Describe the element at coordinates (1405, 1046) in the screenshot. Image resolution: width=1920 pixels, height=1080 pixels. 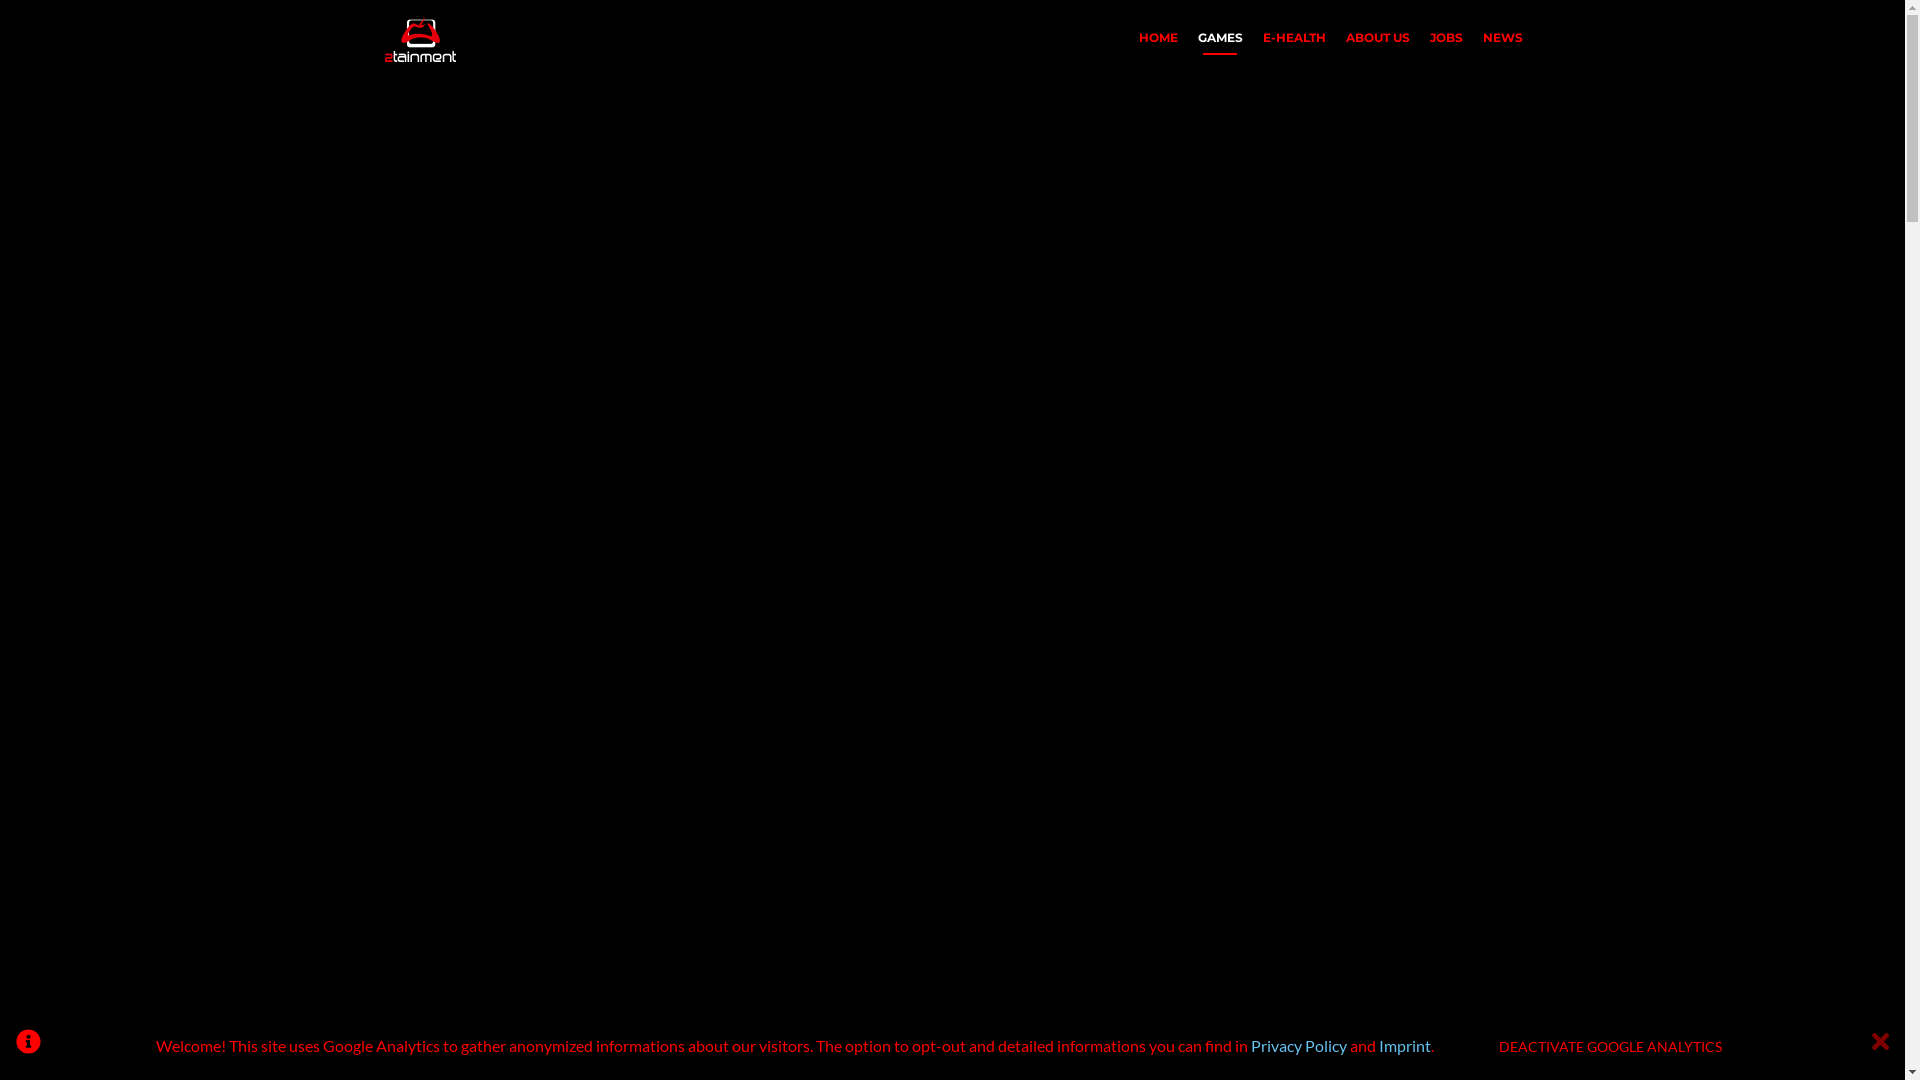
I see `Imprint` at that location.